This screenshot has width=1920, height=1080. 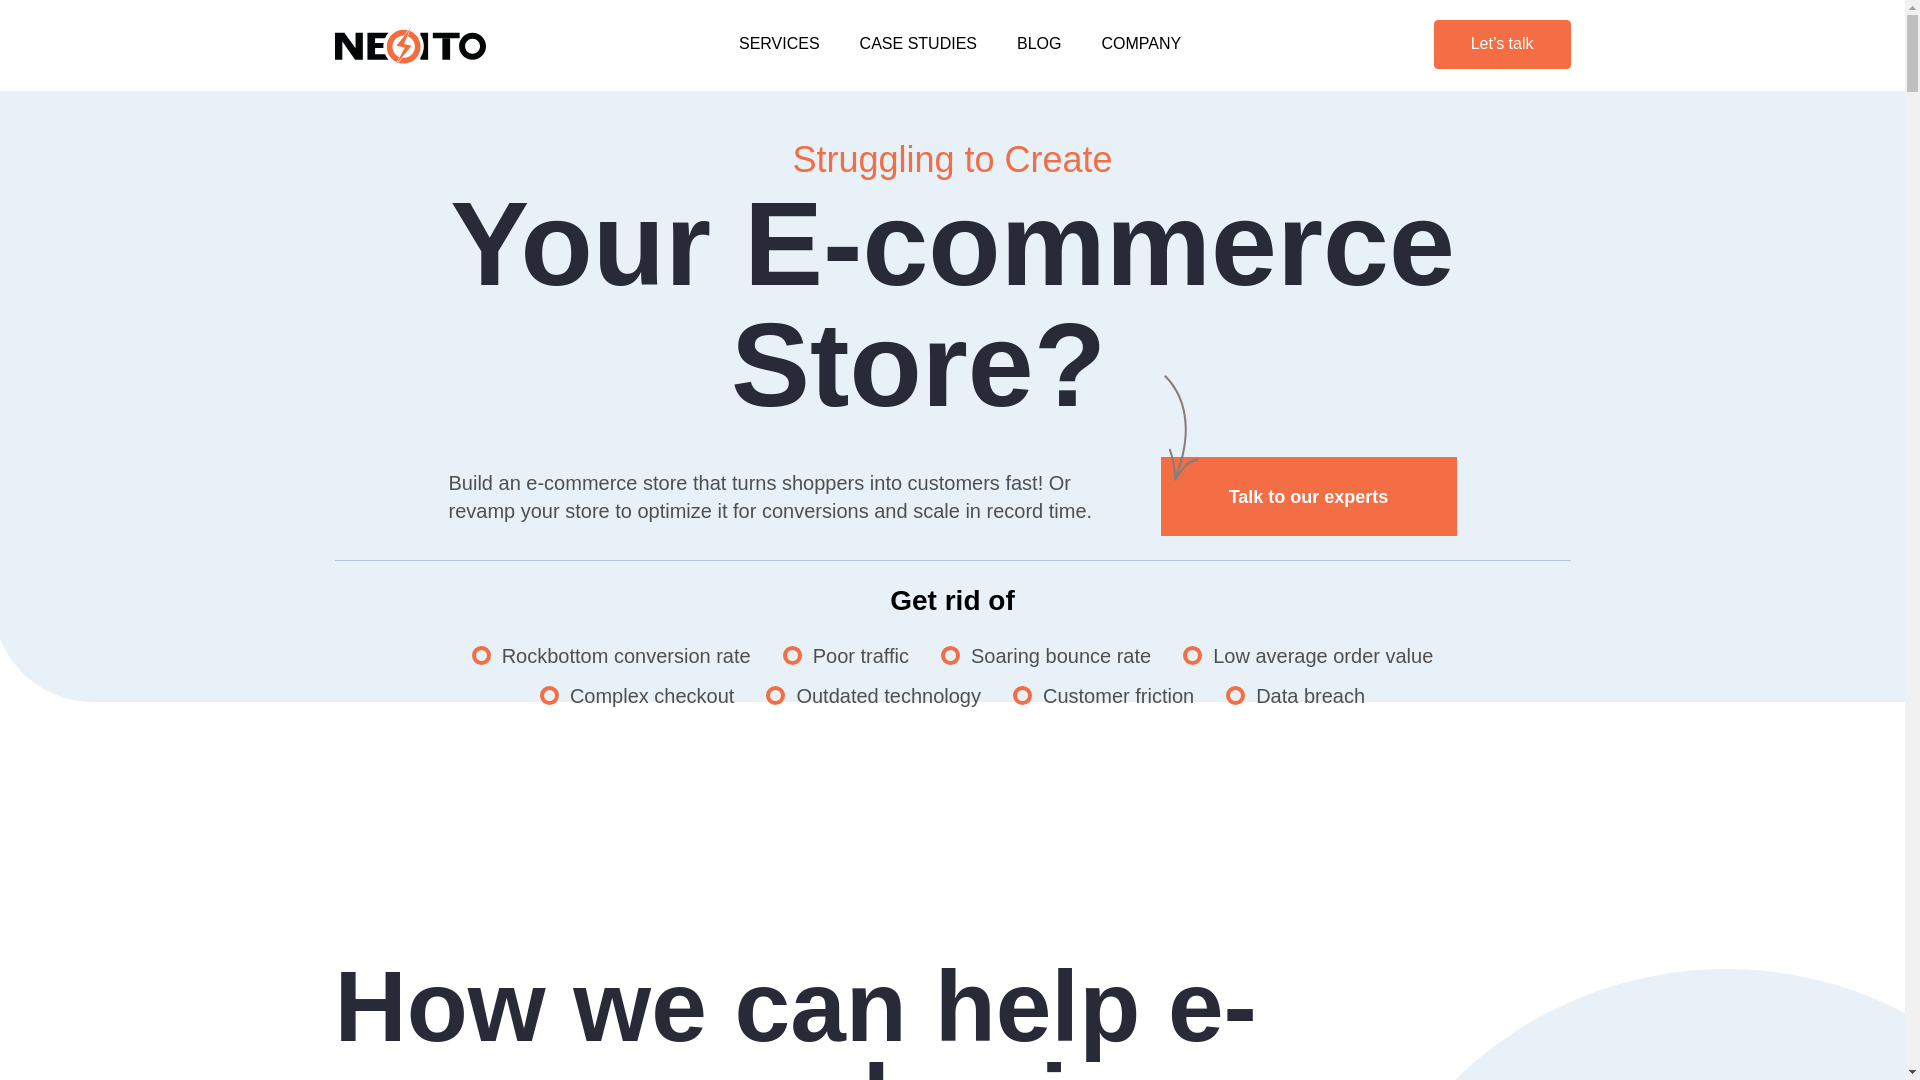 What do you see at coordinates (918, 44) in the screenshot?
I see `CASE STUDIES` at bounding box center [918, 44].